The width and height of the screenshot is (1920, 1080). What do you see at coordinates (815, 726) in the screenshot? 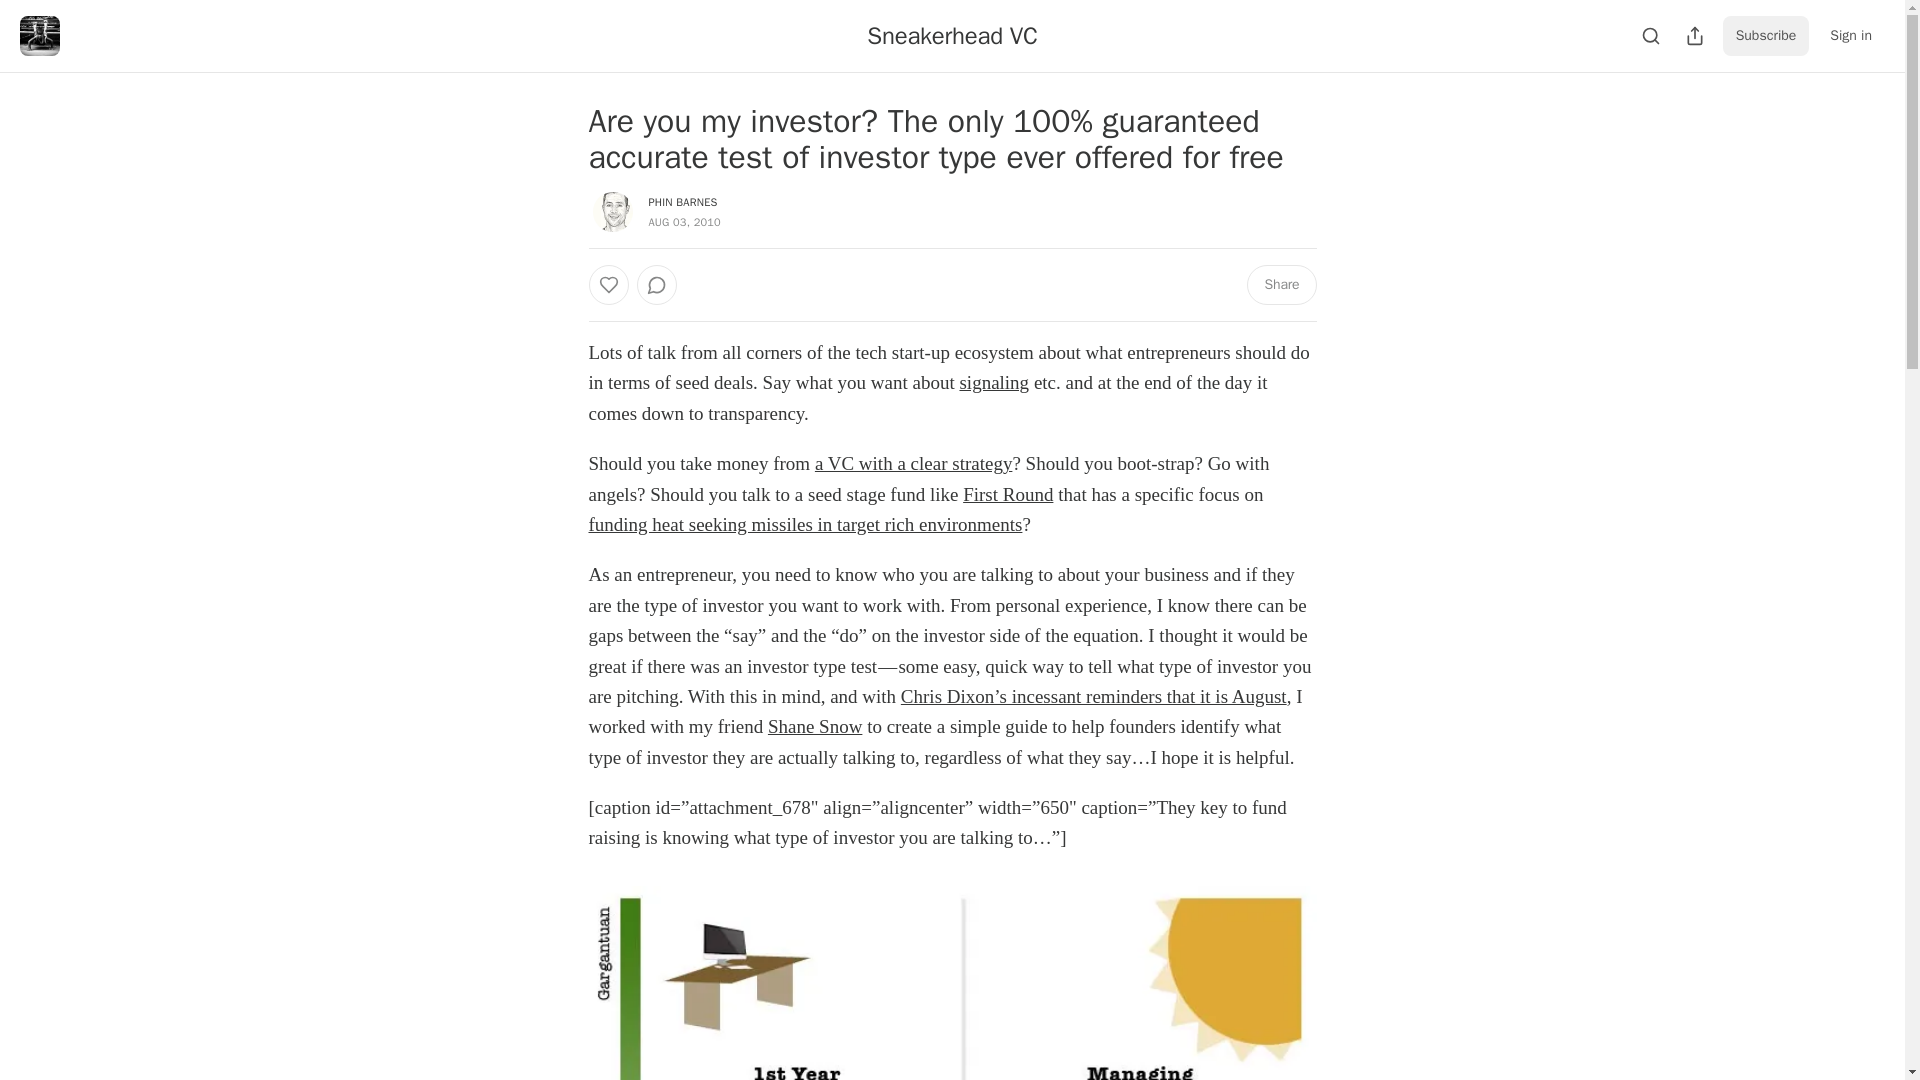
I see `Shane Snow` at bounding box center [815, 726].